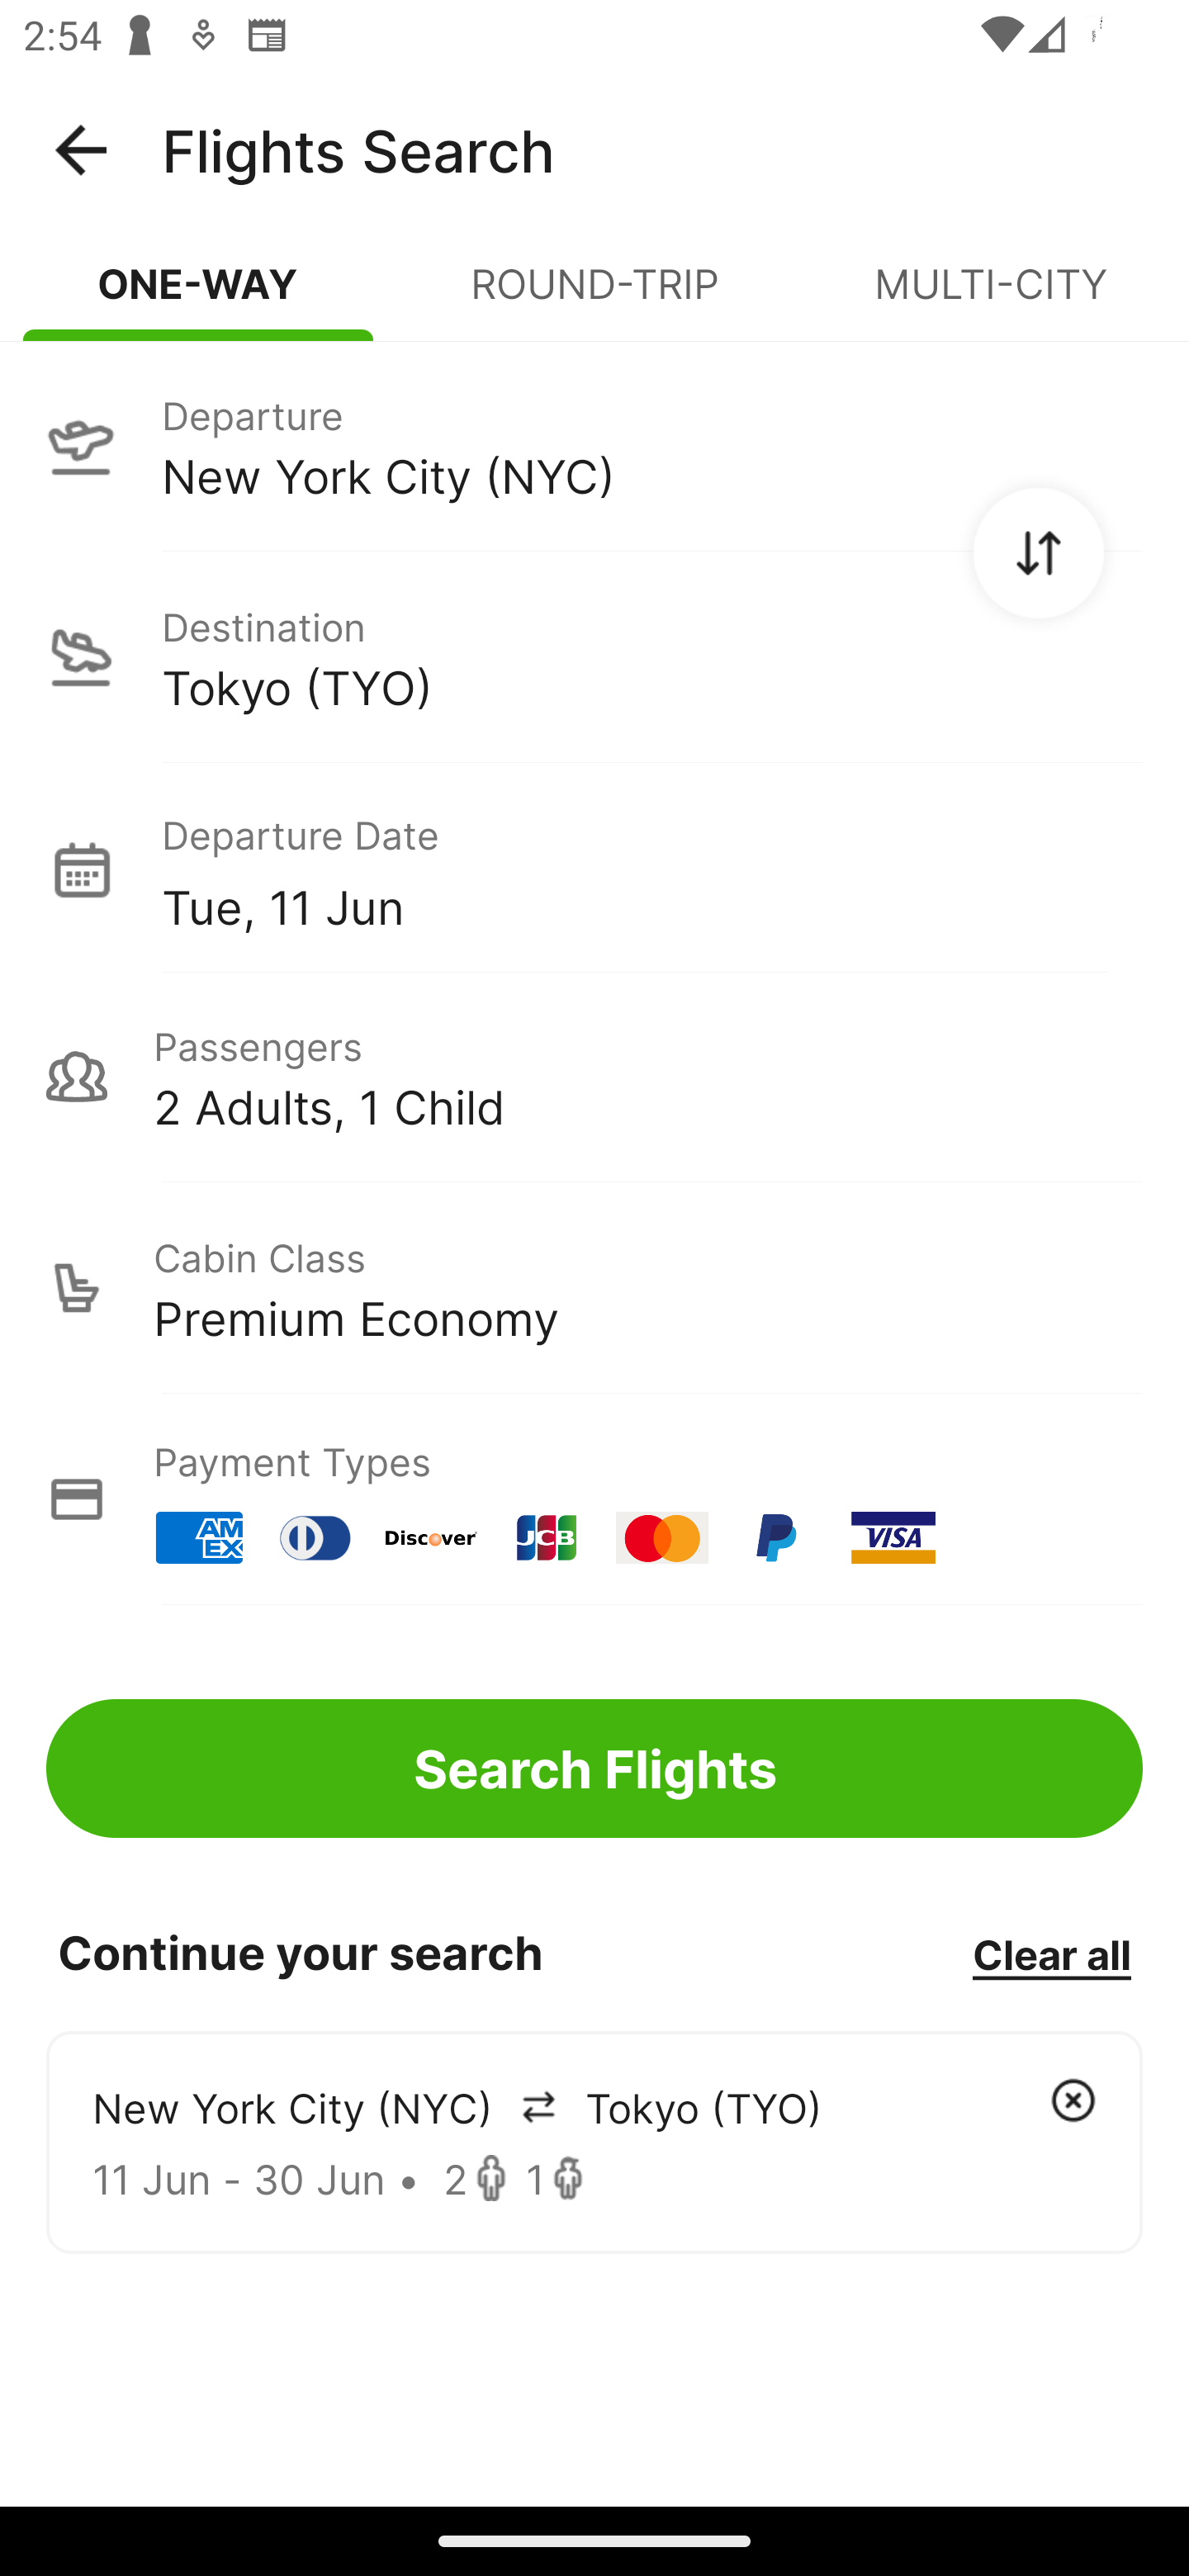 The height and width of the screenshot is (2576, 1189). What do you see at coordinates (198, 297) in the screenshot?
I see `ONE-WAY` at bounding box center [198, 297].